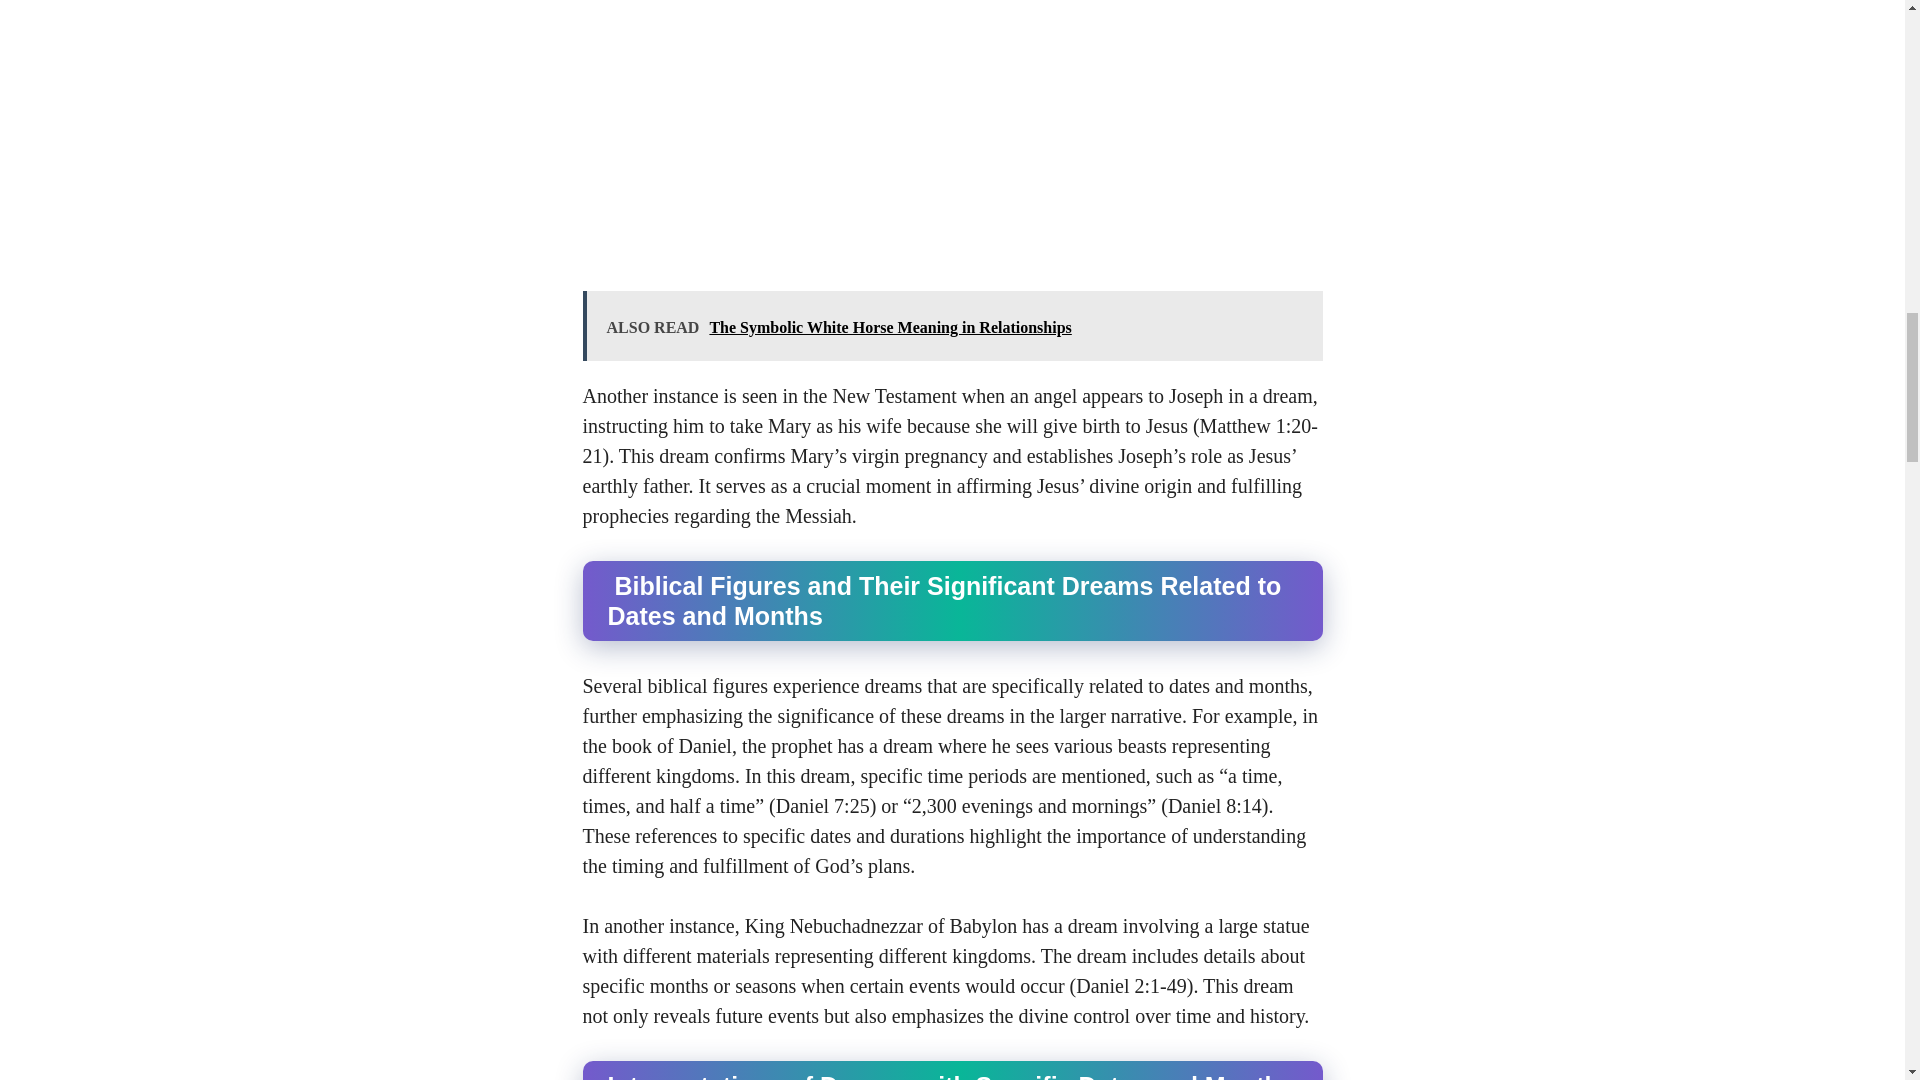 The height and width of the screenshot is (1080, 1920). Describe the element at coordinates (952, 324) in the screenshot. I see `ALSO READ  The Symbolic White Horse Meaning in Relationships` at that location.